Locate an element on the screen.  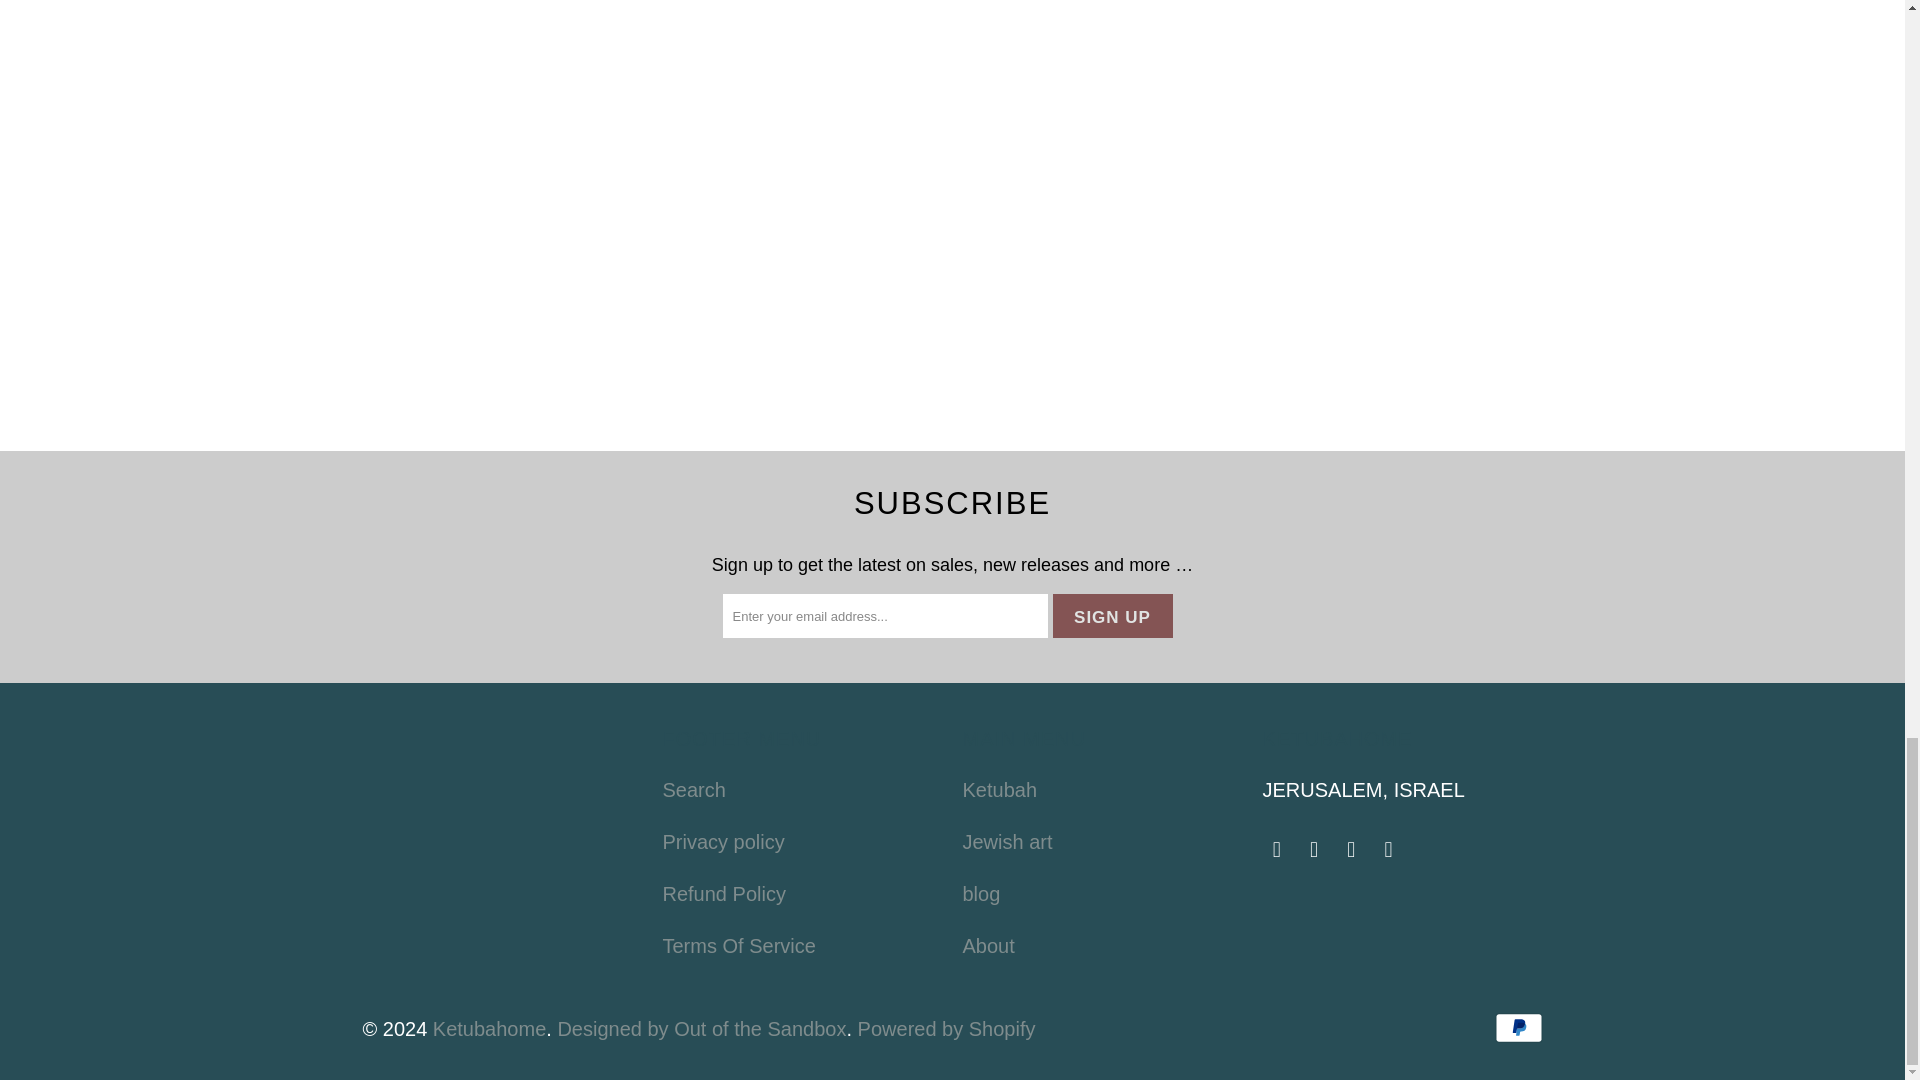
Sign Up is located at coordinates (1112, 616).